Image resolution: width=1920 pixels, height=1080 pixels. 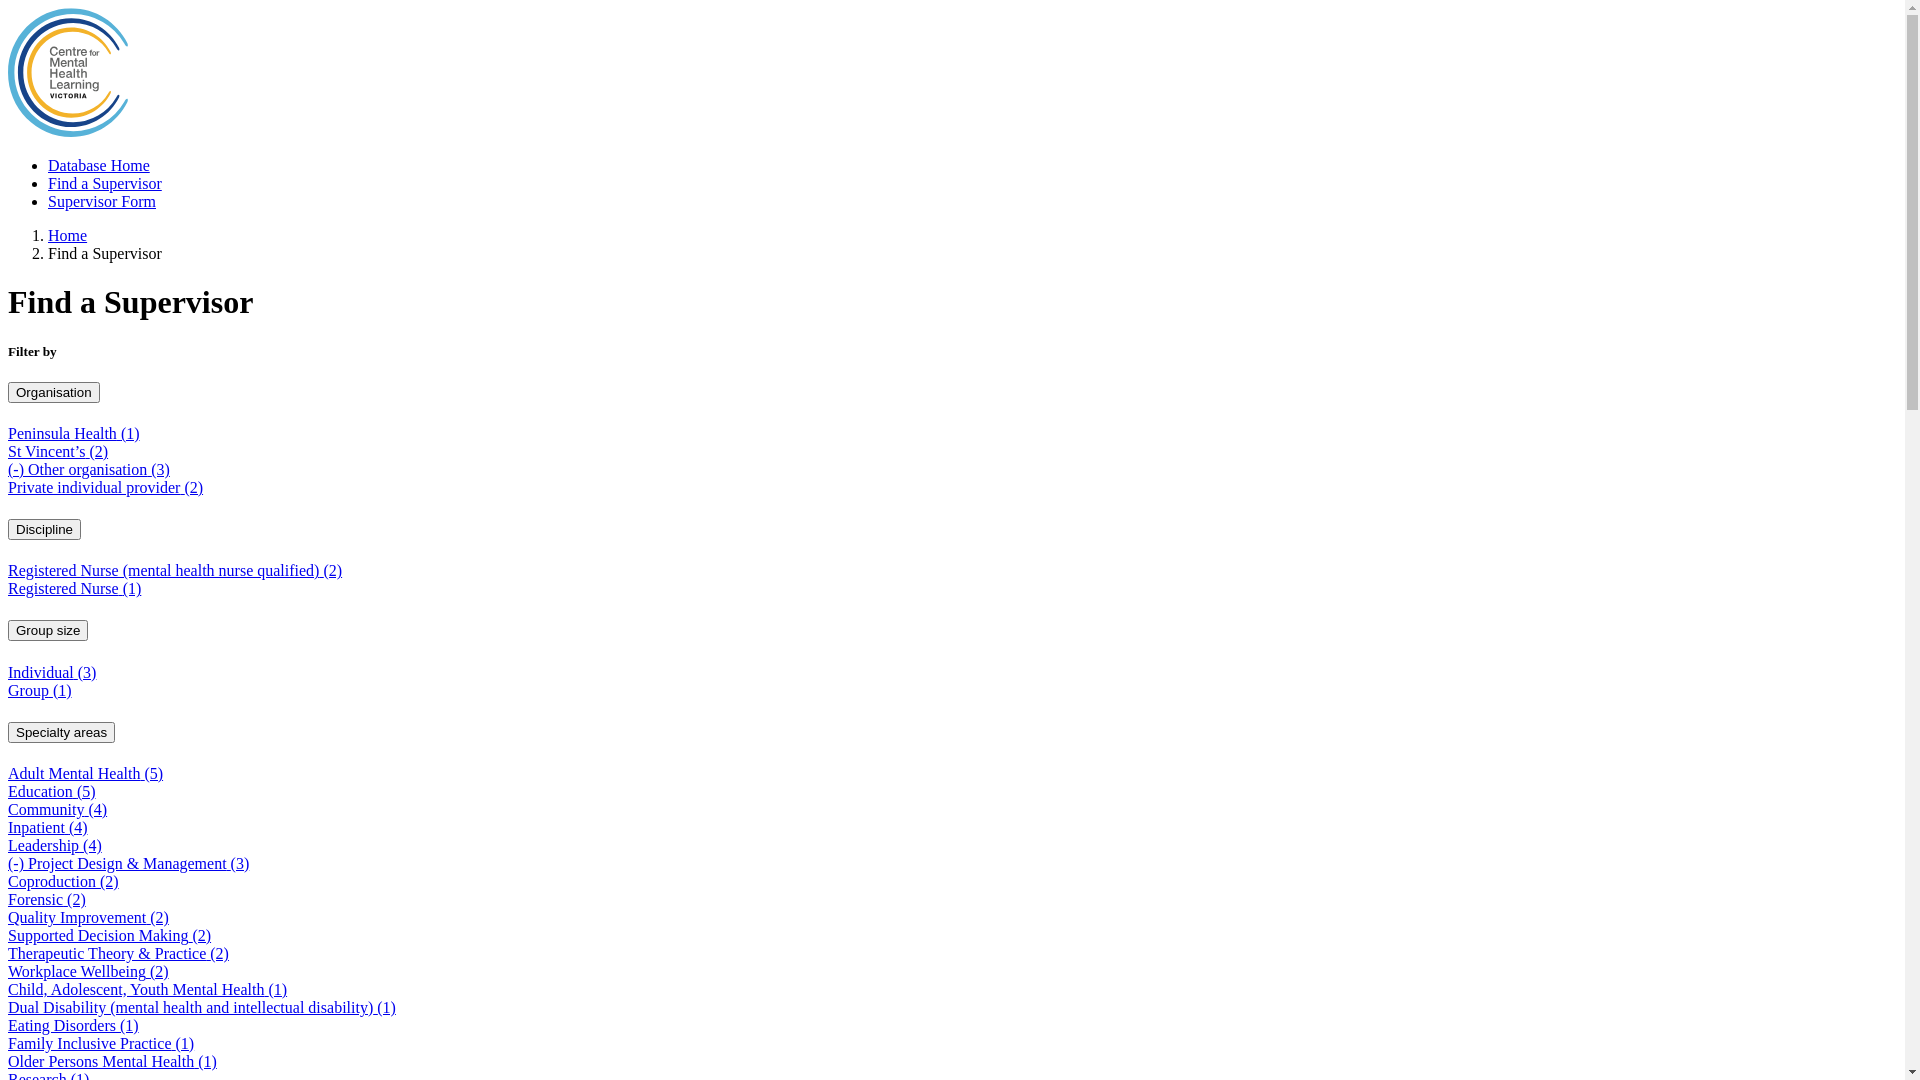 I want to click on Specialty areas, so click(x=62, y=732).